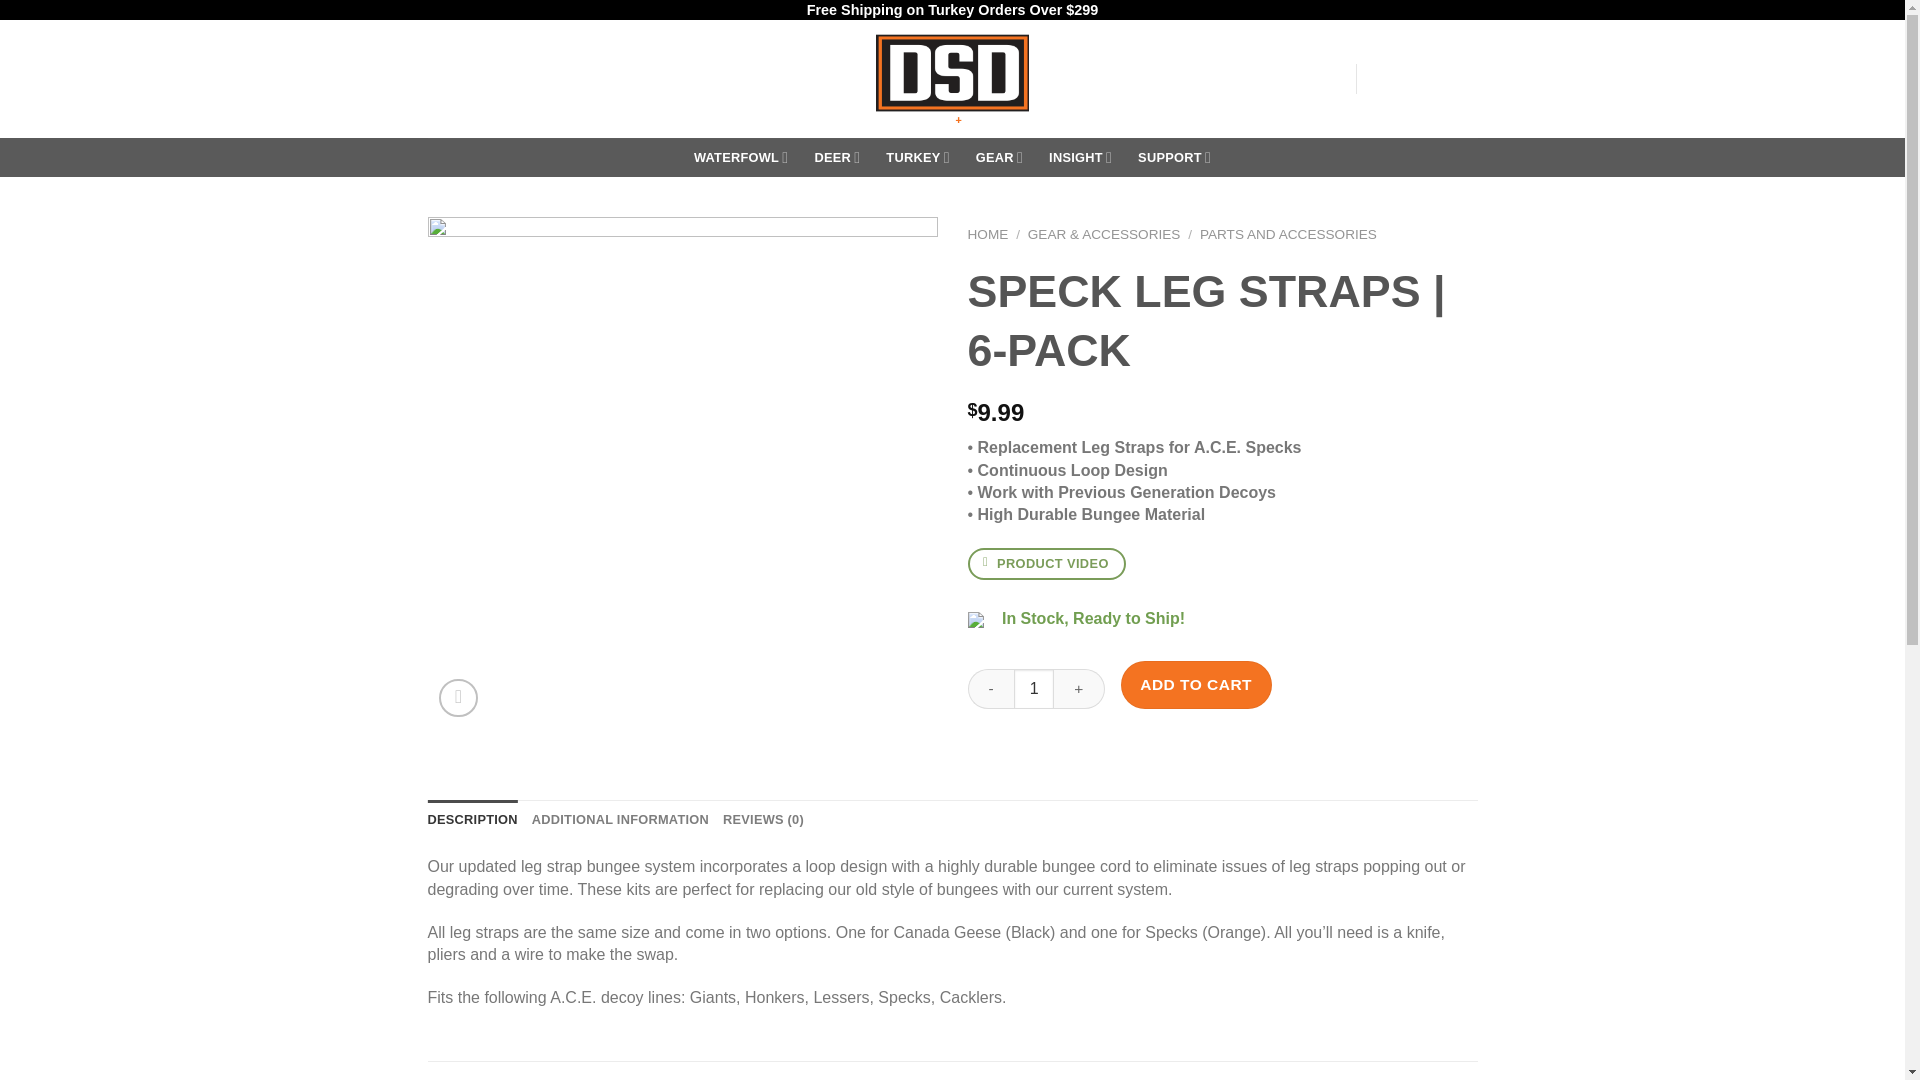 This screenshot has height=1080, width=1920. I want to click on 1, so click(1034, 688).